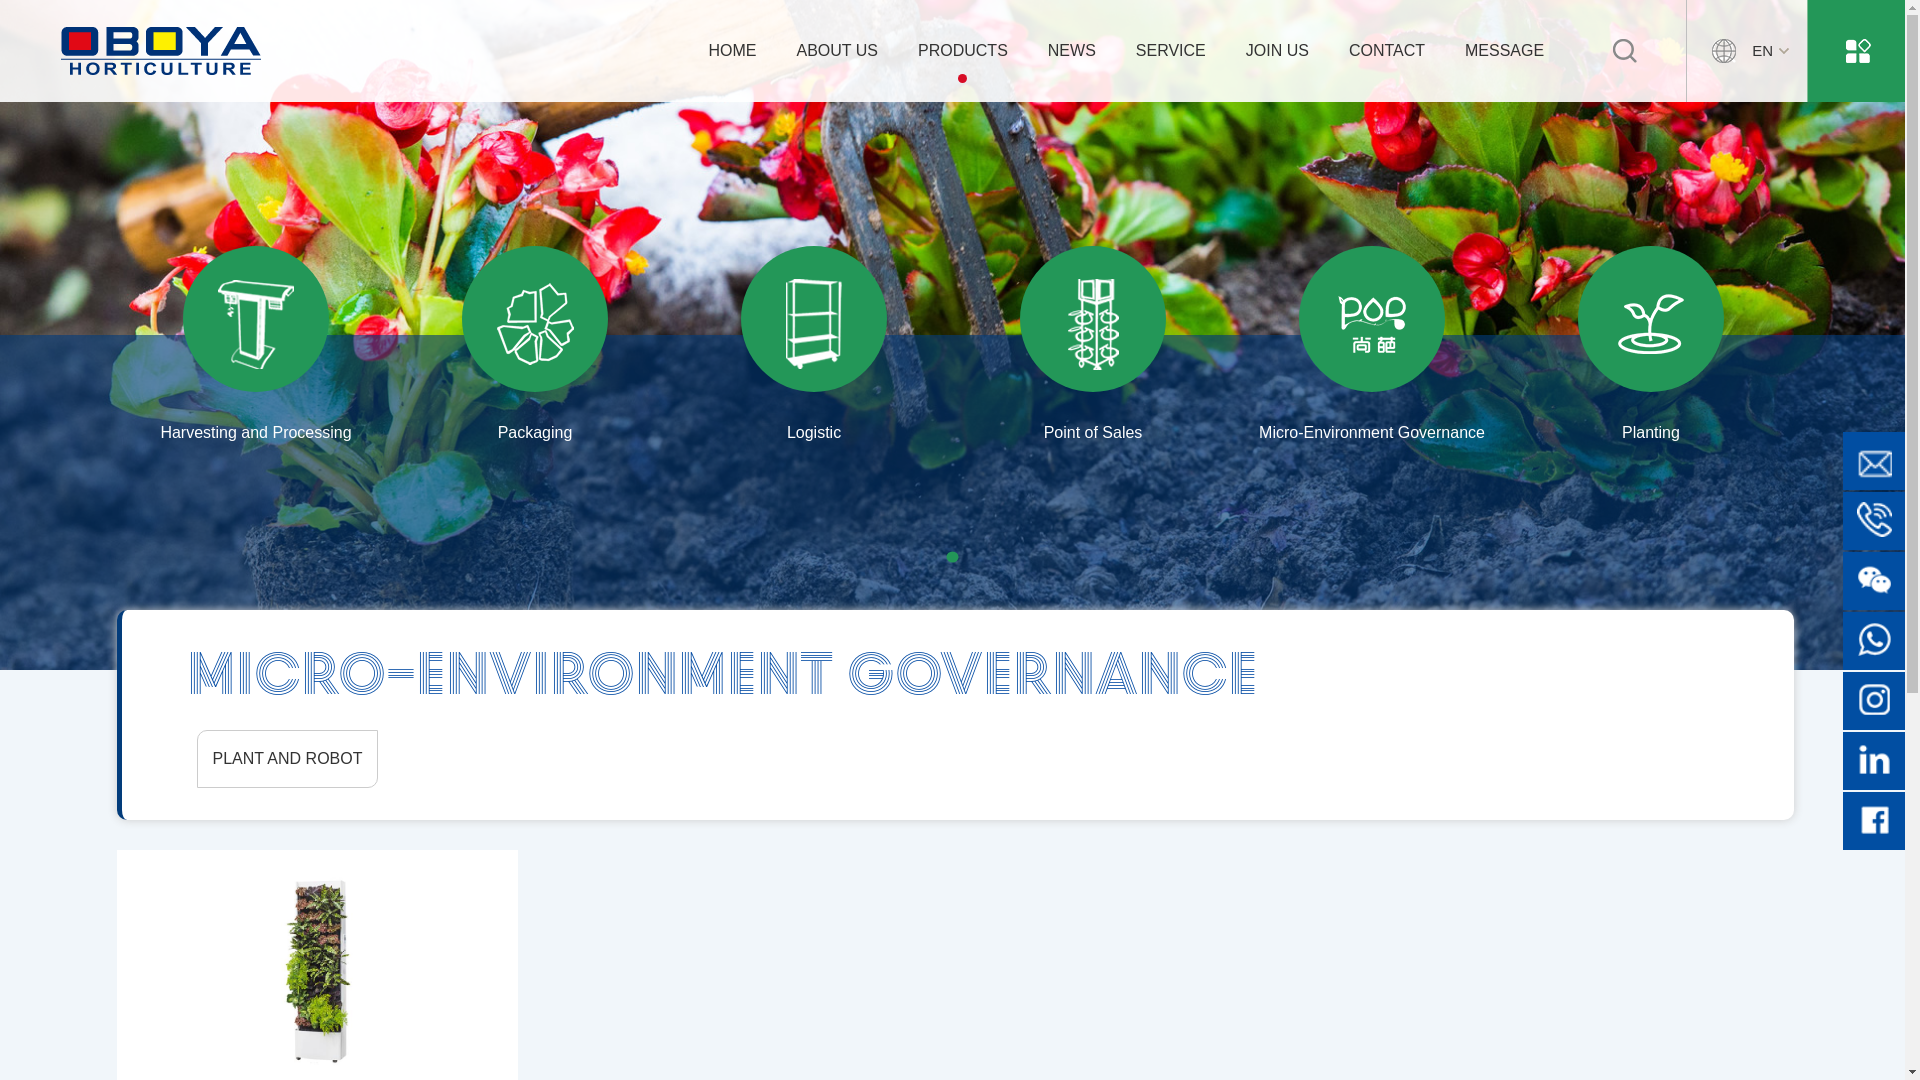 This screenshot has height=1080, width=1920. What do you see at coordinates (287, 759) in the screenshot?
I see `PLANT AND ROBOT` at bounding box center [287, 759].